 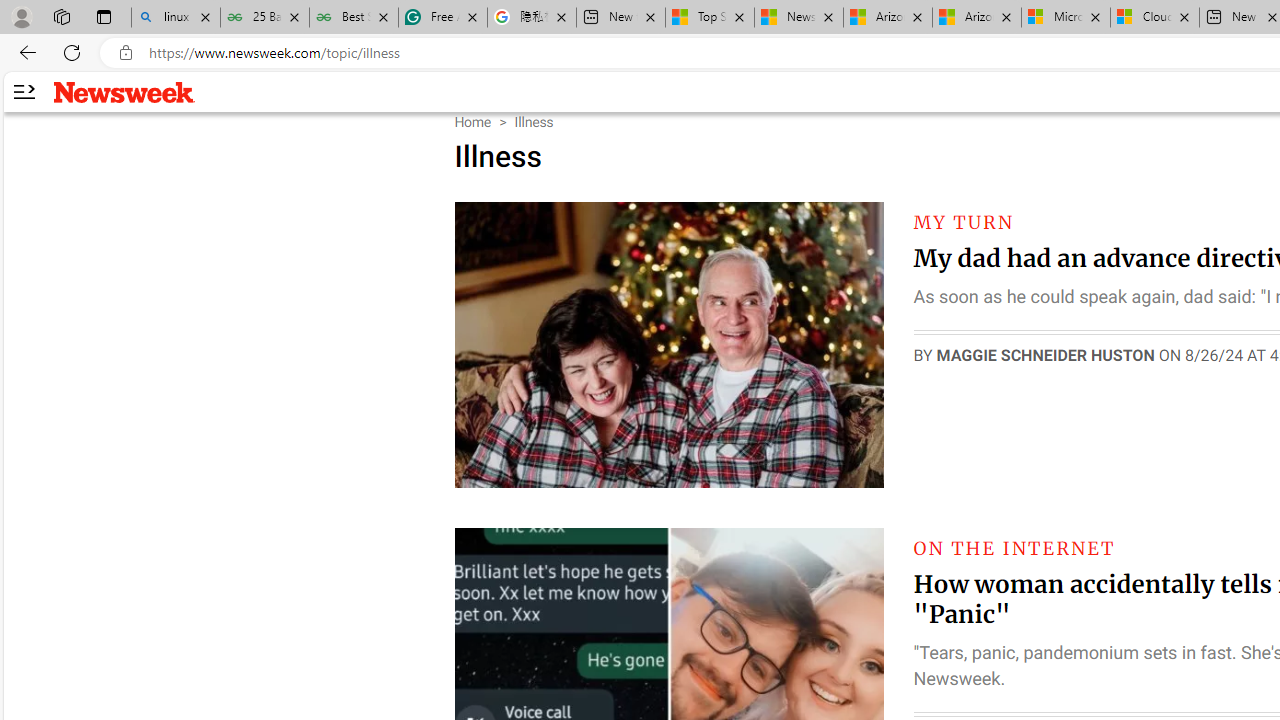 I want to click on Free AI Writing Assistance for Students | Grammarly, so click(x=443, y=18).